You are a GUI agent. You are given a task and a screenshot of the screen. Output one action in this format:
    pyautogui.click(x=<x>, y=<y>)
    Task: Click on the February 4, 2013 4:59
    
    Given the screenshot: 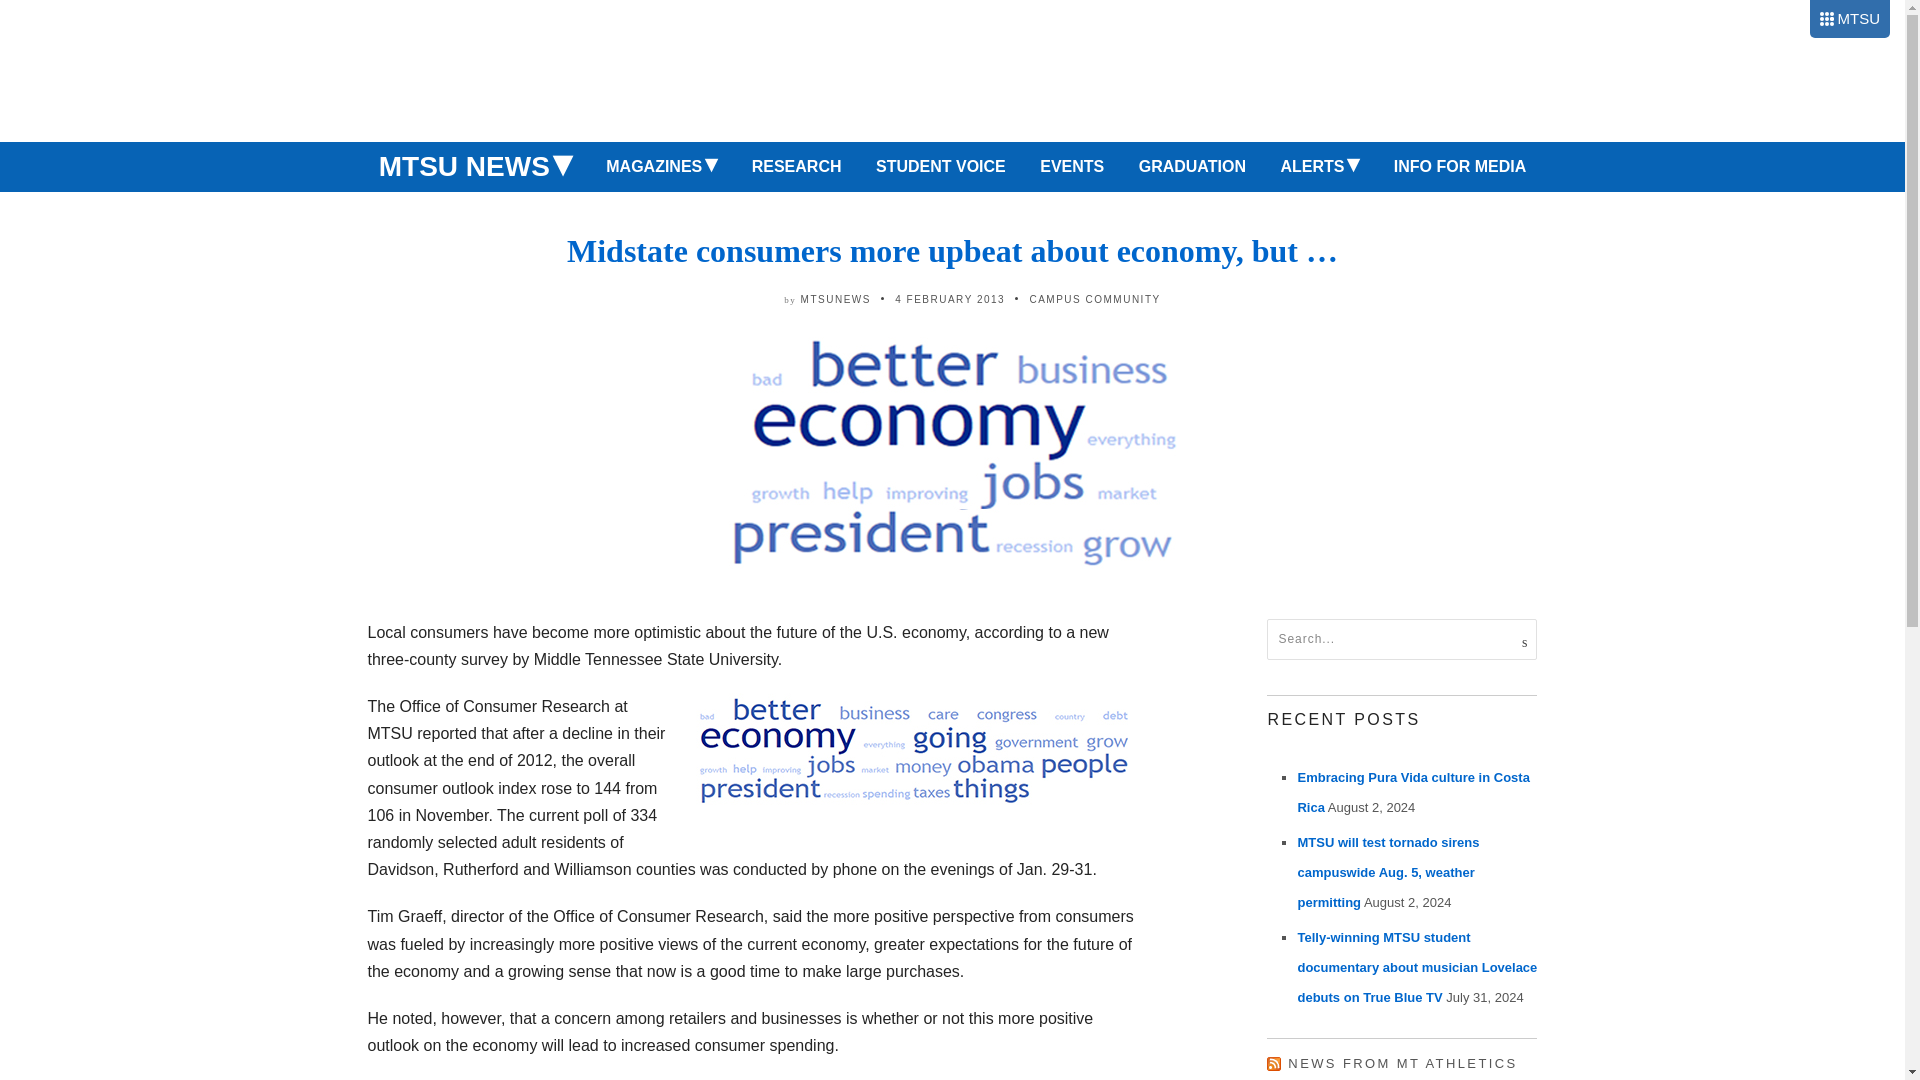 What is the action you would take?
    pyautogui.click(x=949, y=298)
    